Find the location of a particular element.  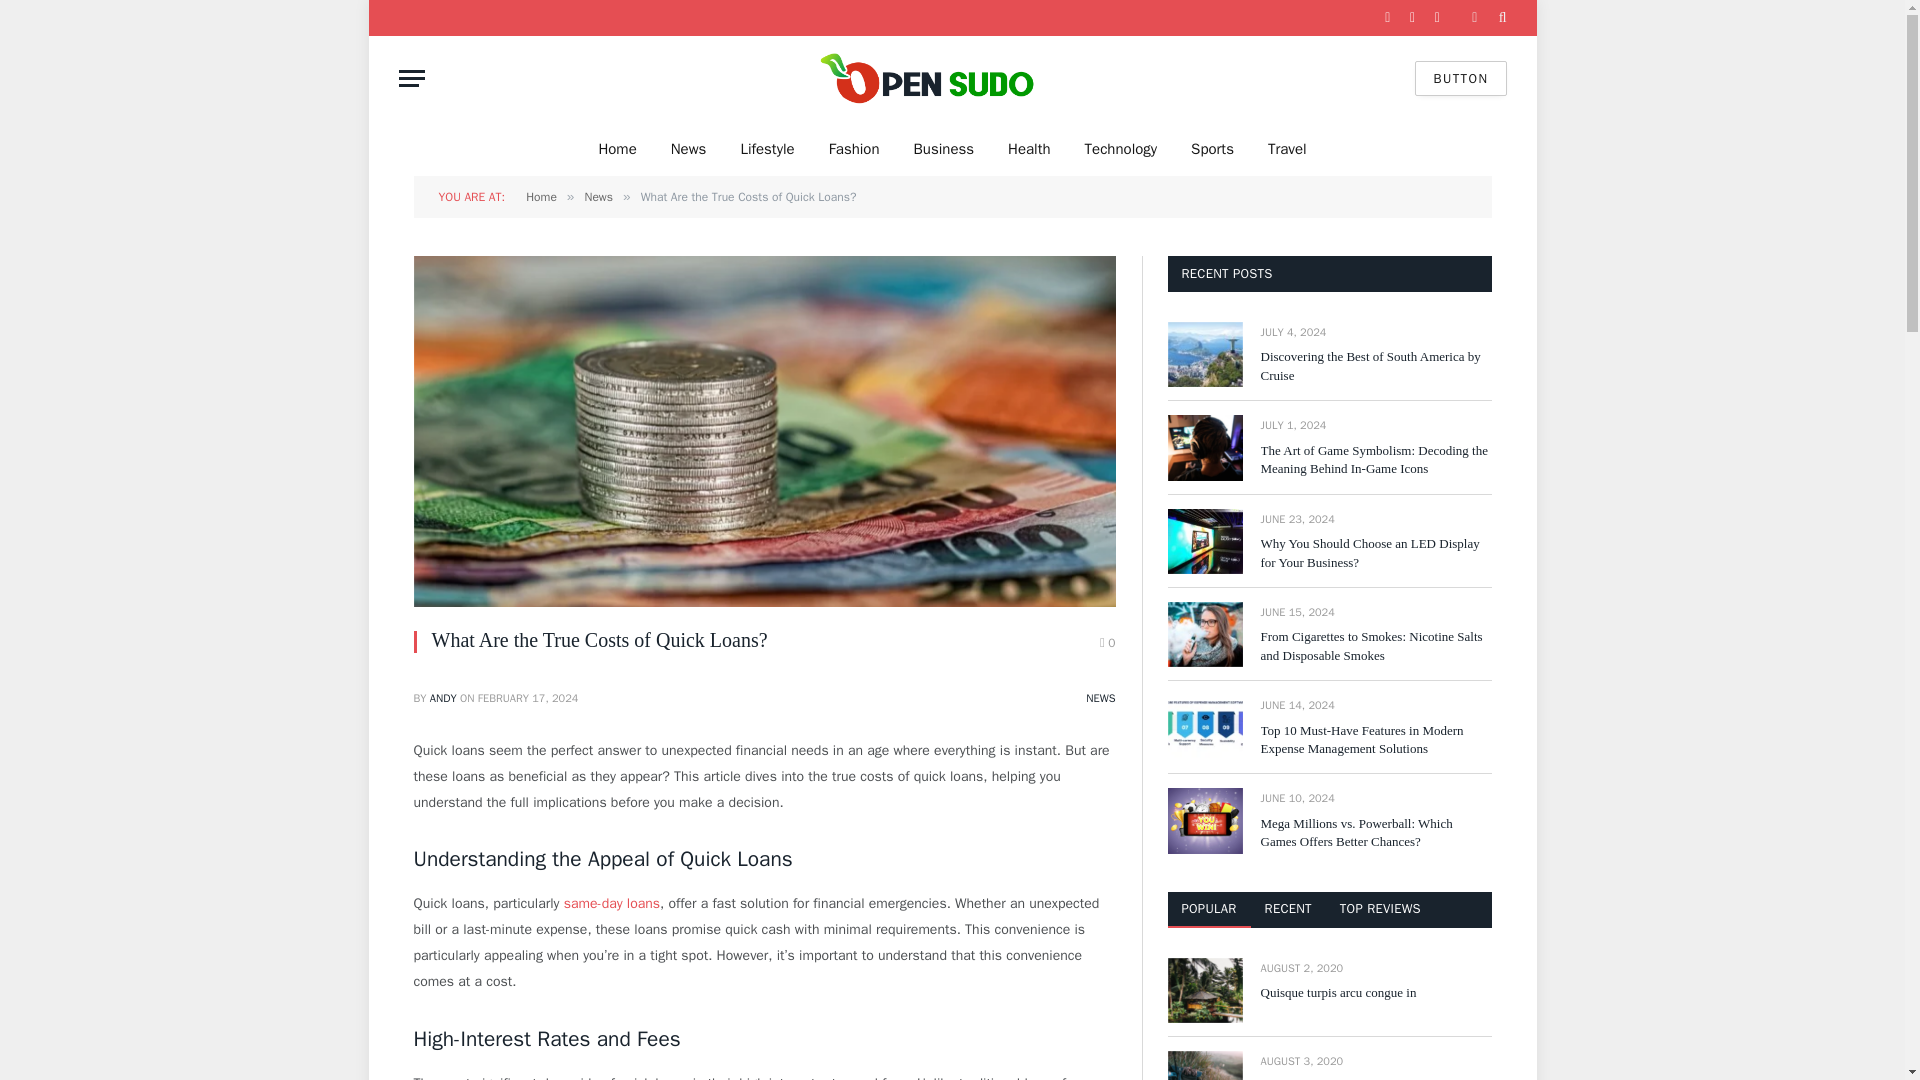

Facebook is located at coordinates (1388, 18).